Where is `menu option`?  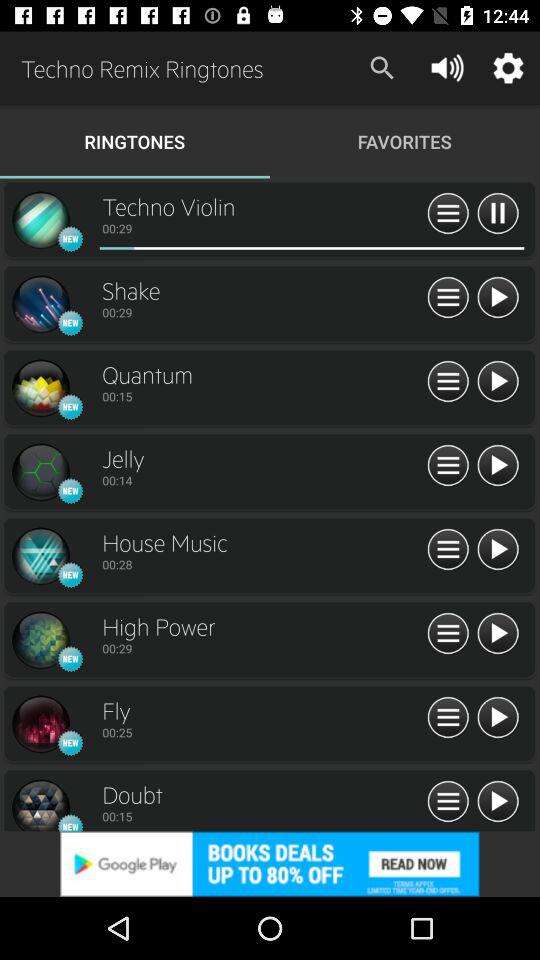 menu option is located at coordinates (448, 802).